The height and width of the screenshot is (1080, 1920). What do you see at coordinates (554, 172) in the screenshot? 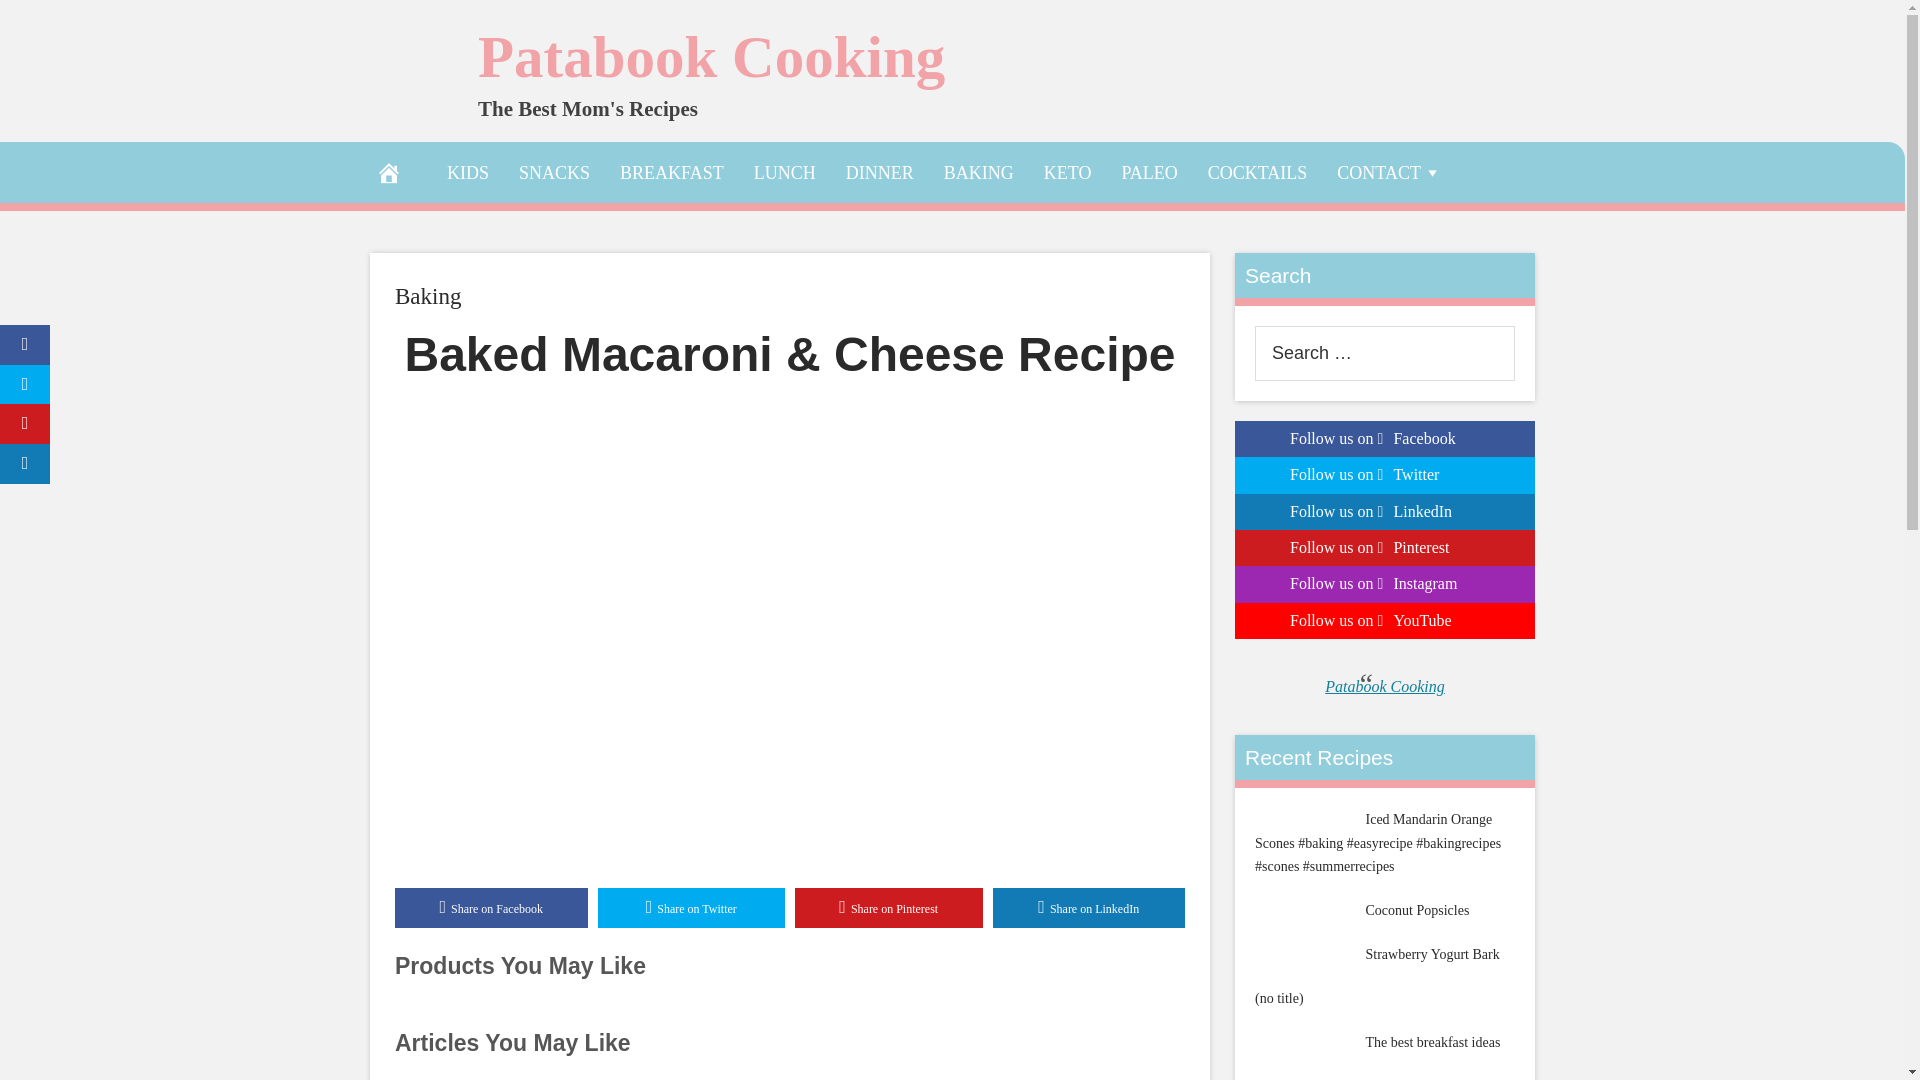
I see `SNACKS` at bounding box center [554, 172].